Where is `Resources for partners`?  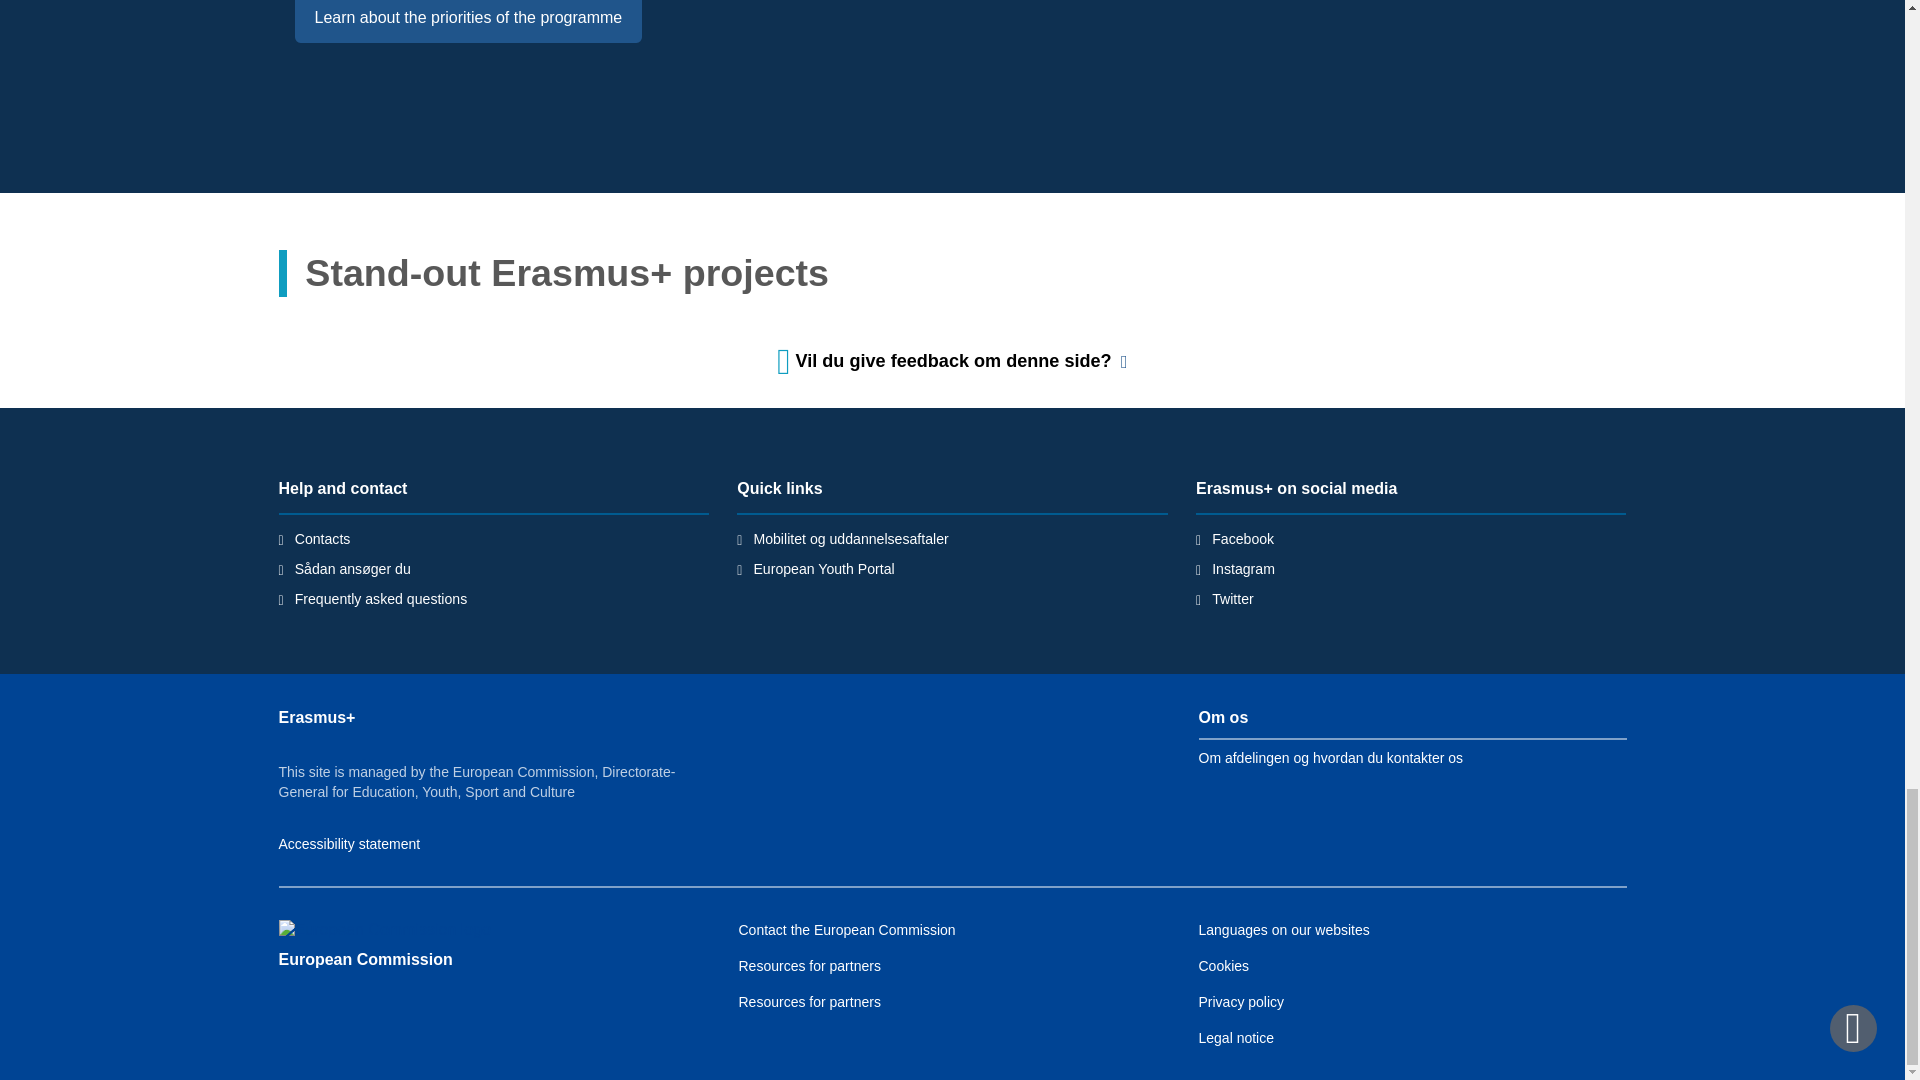 Resources for partners is located at coordinates (808, 966).